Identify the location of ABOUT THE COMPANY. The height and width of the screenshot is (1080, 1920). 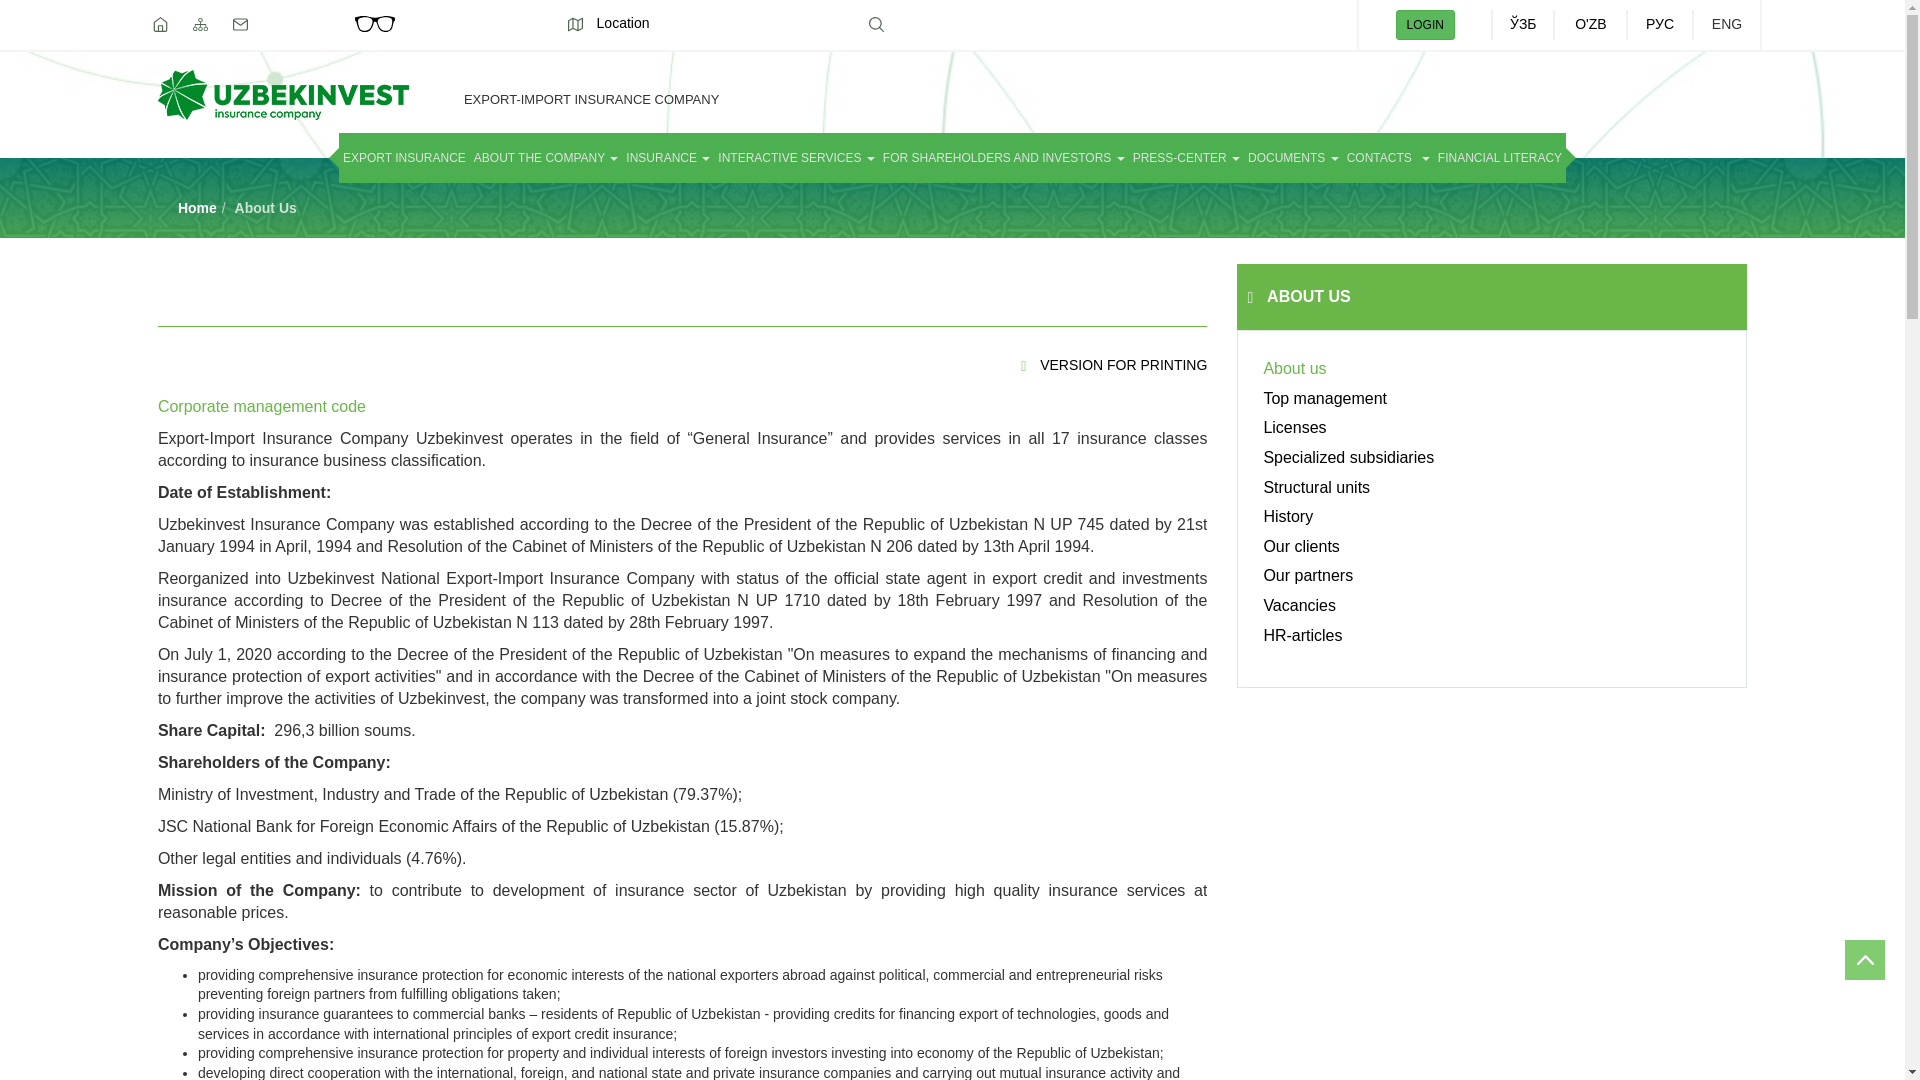
(546, 157).